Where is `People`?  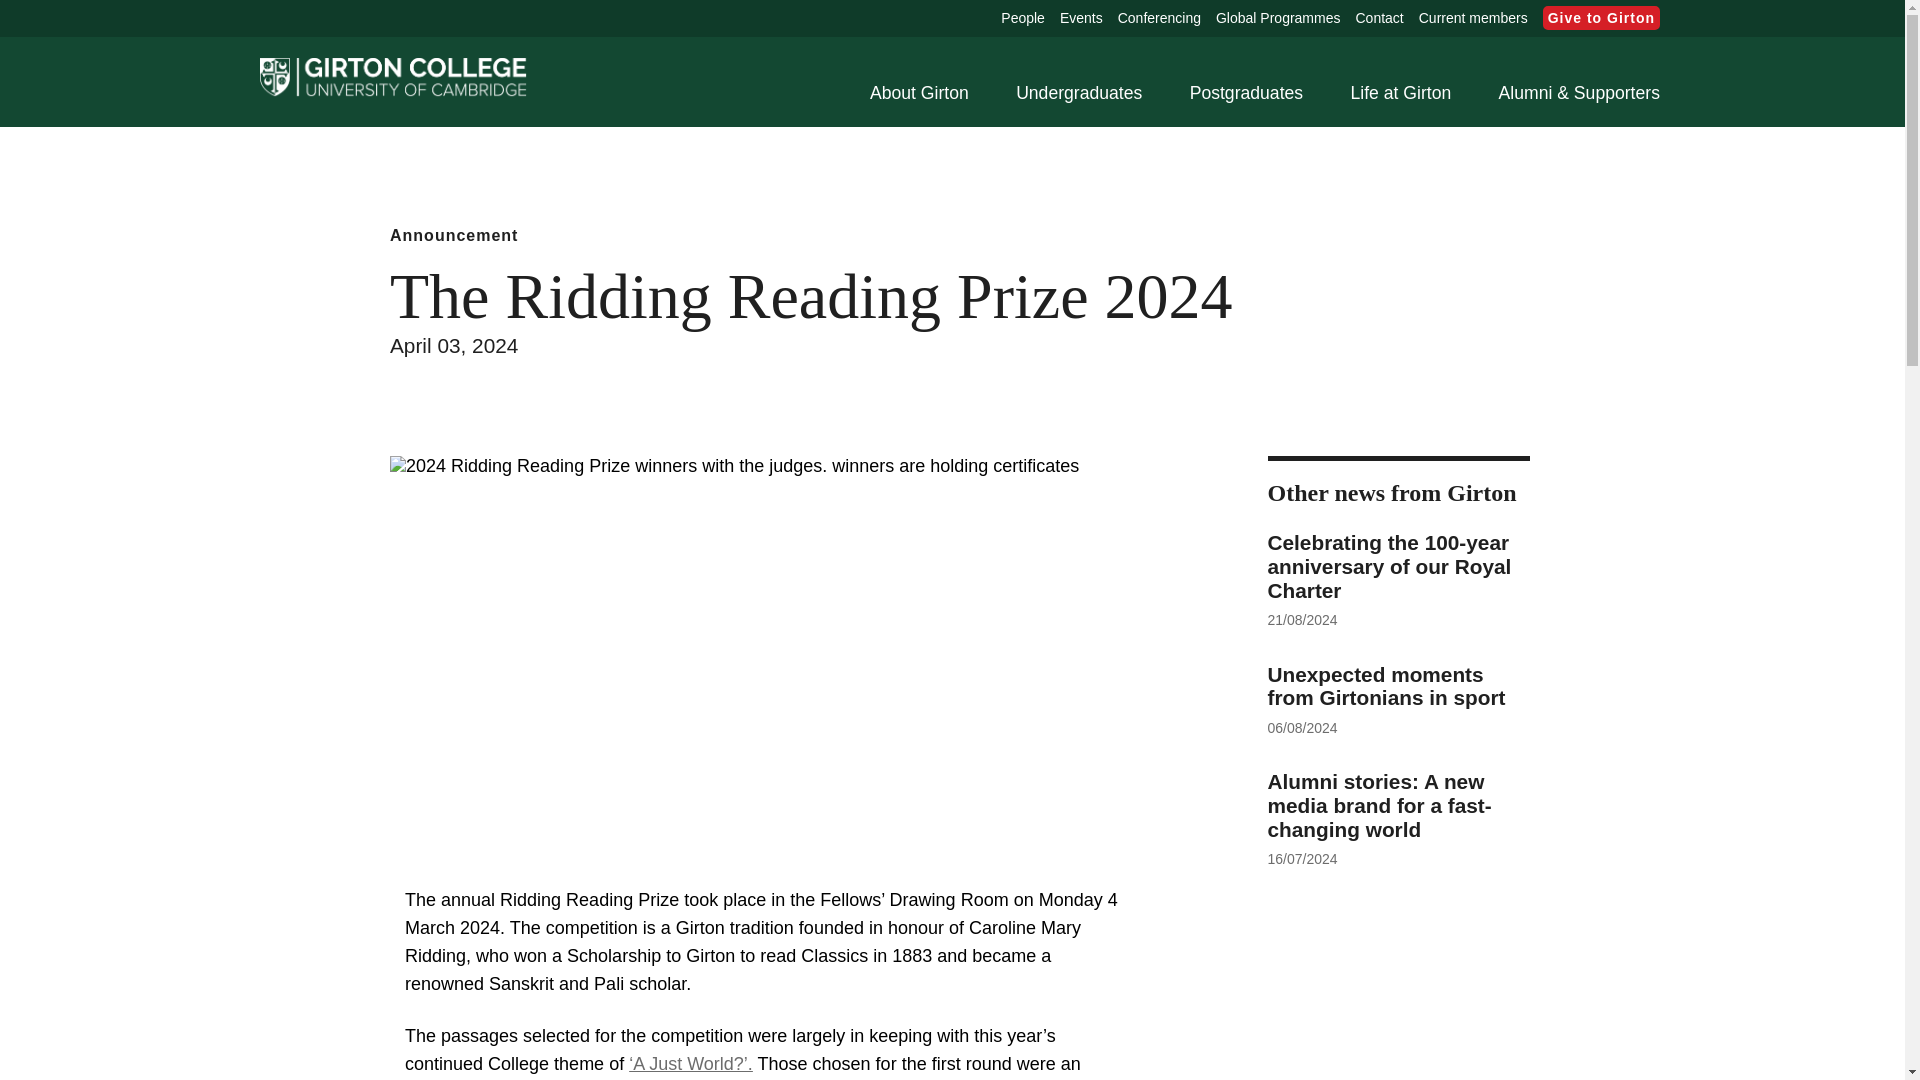 People is located at coordinates (1022, 18).